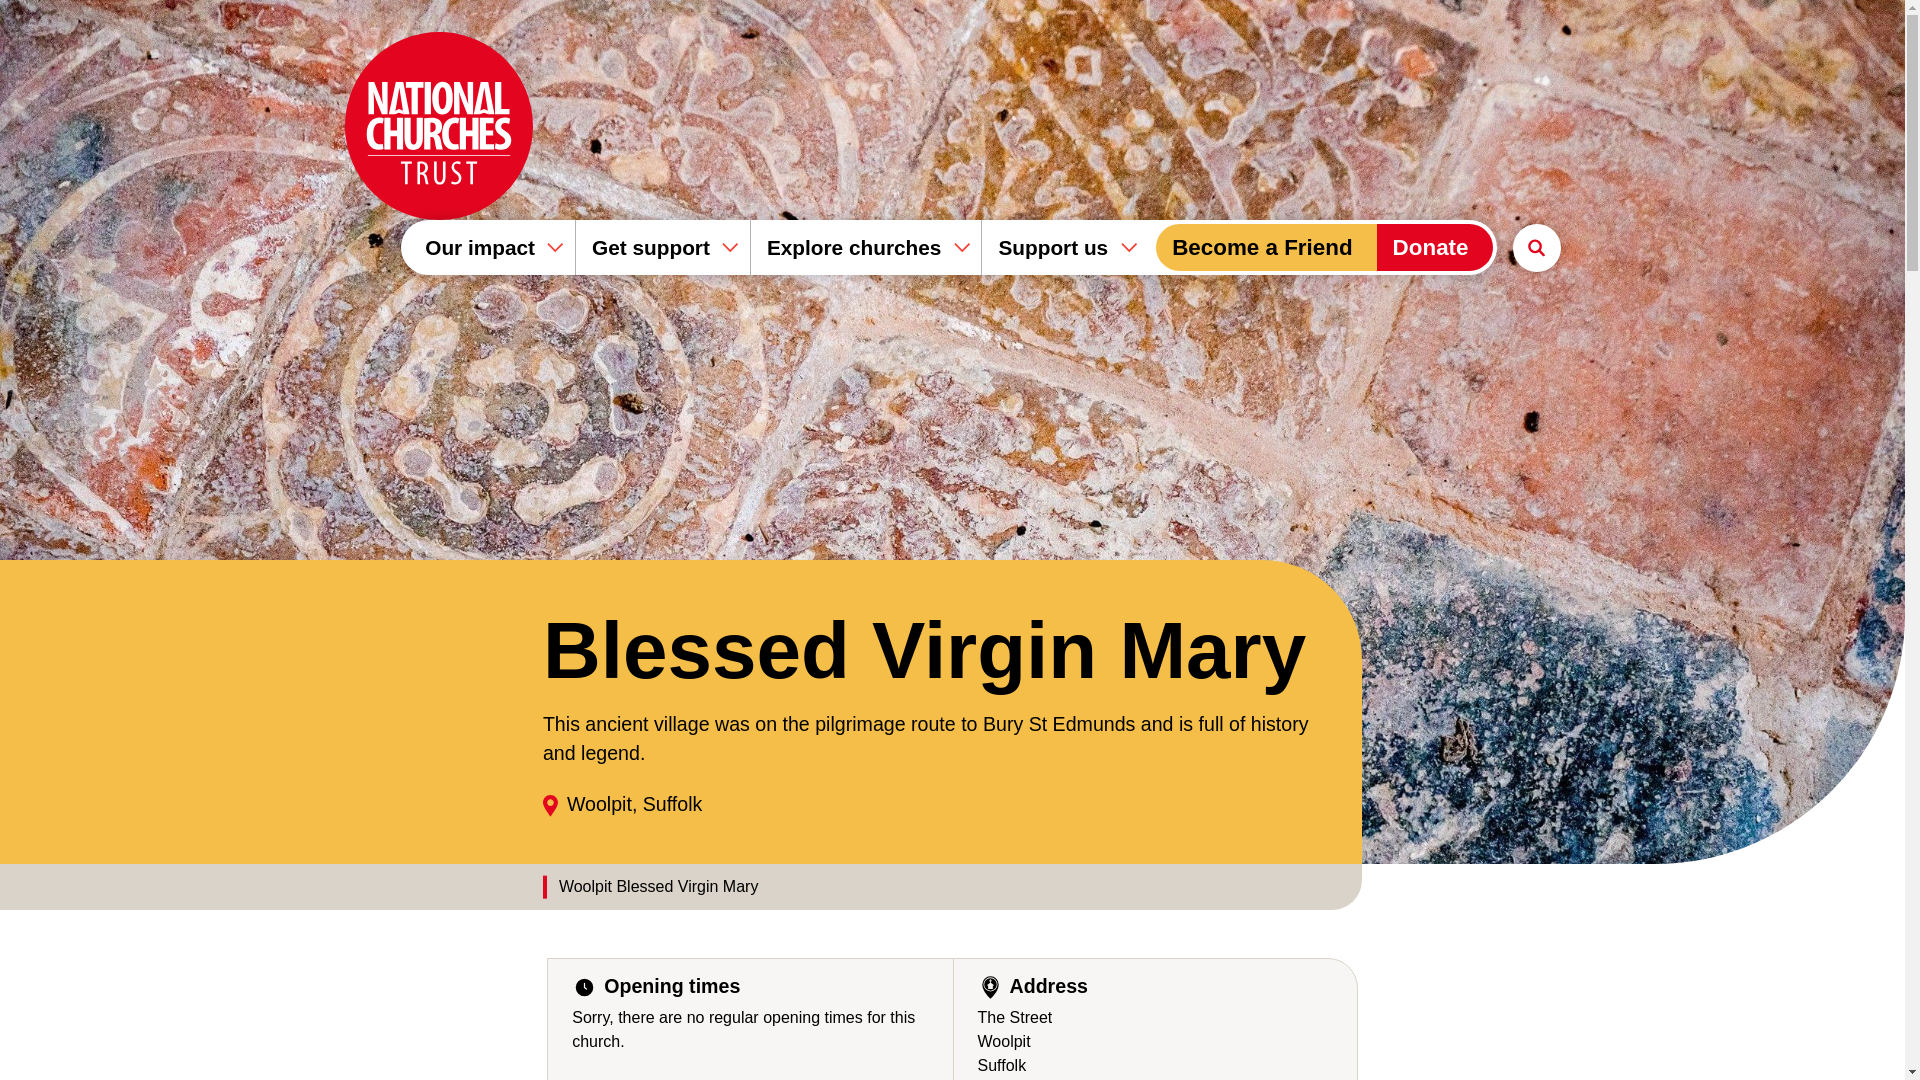  What do you see at coordinates (437, 126) in the screenshot?
I see `National Churches Trust` at bounding box center [437, 126].